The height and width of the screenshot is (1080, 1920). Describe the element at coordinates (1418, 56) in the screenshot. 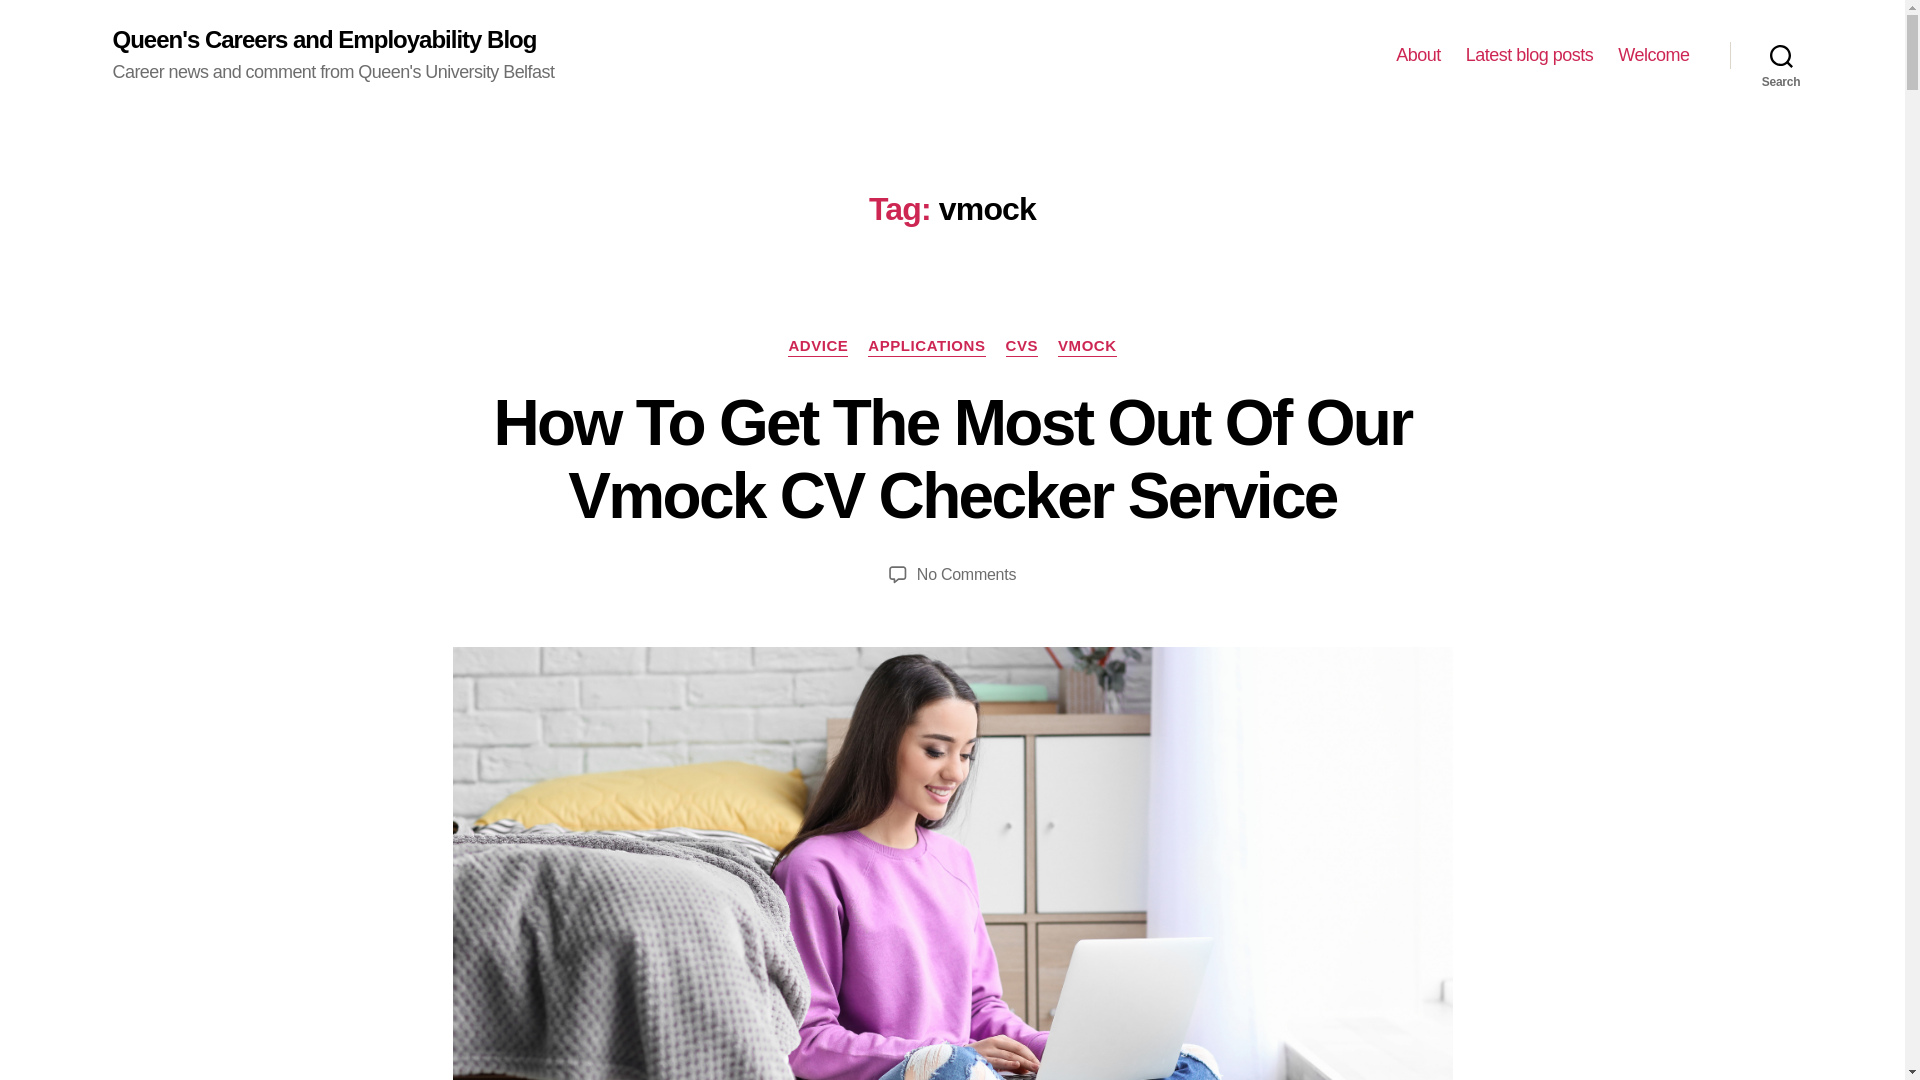

I see `About` at that location.